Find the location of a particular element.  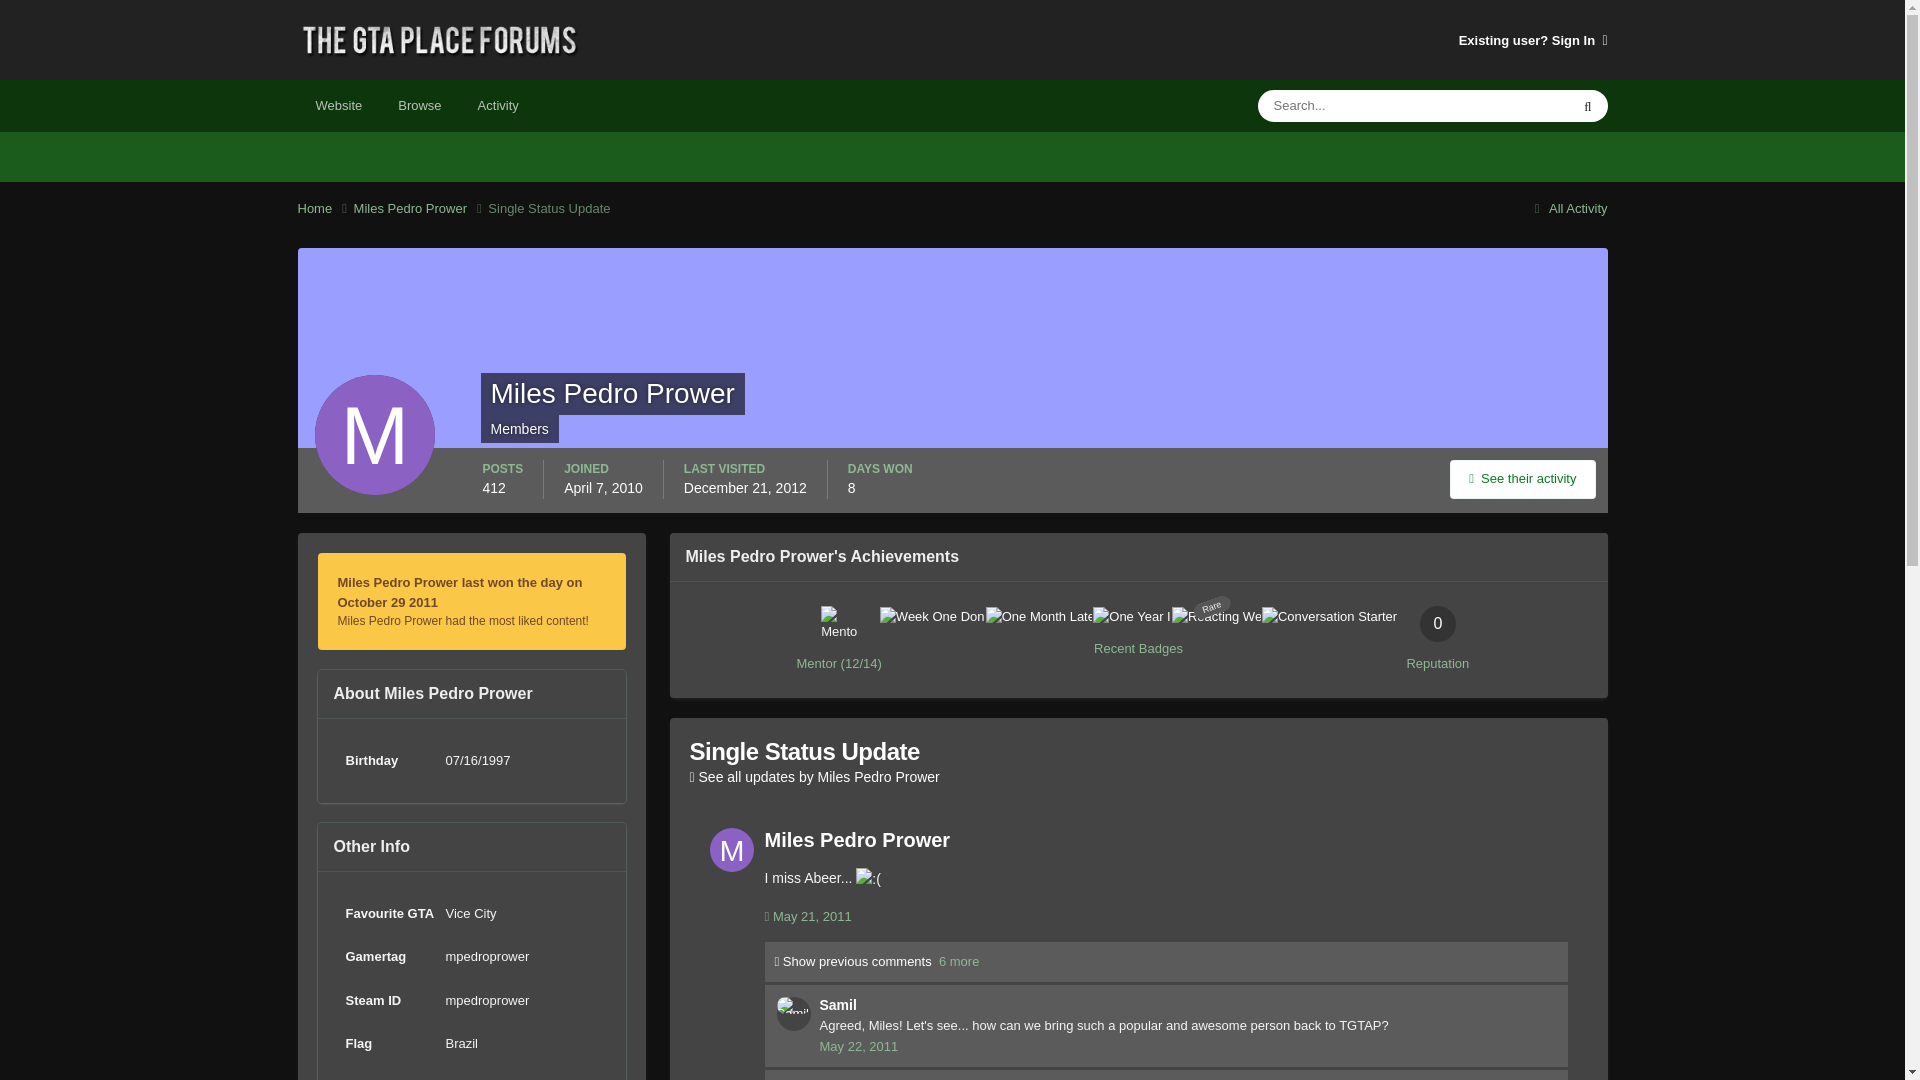

Home is located at coordinates (325, 208).